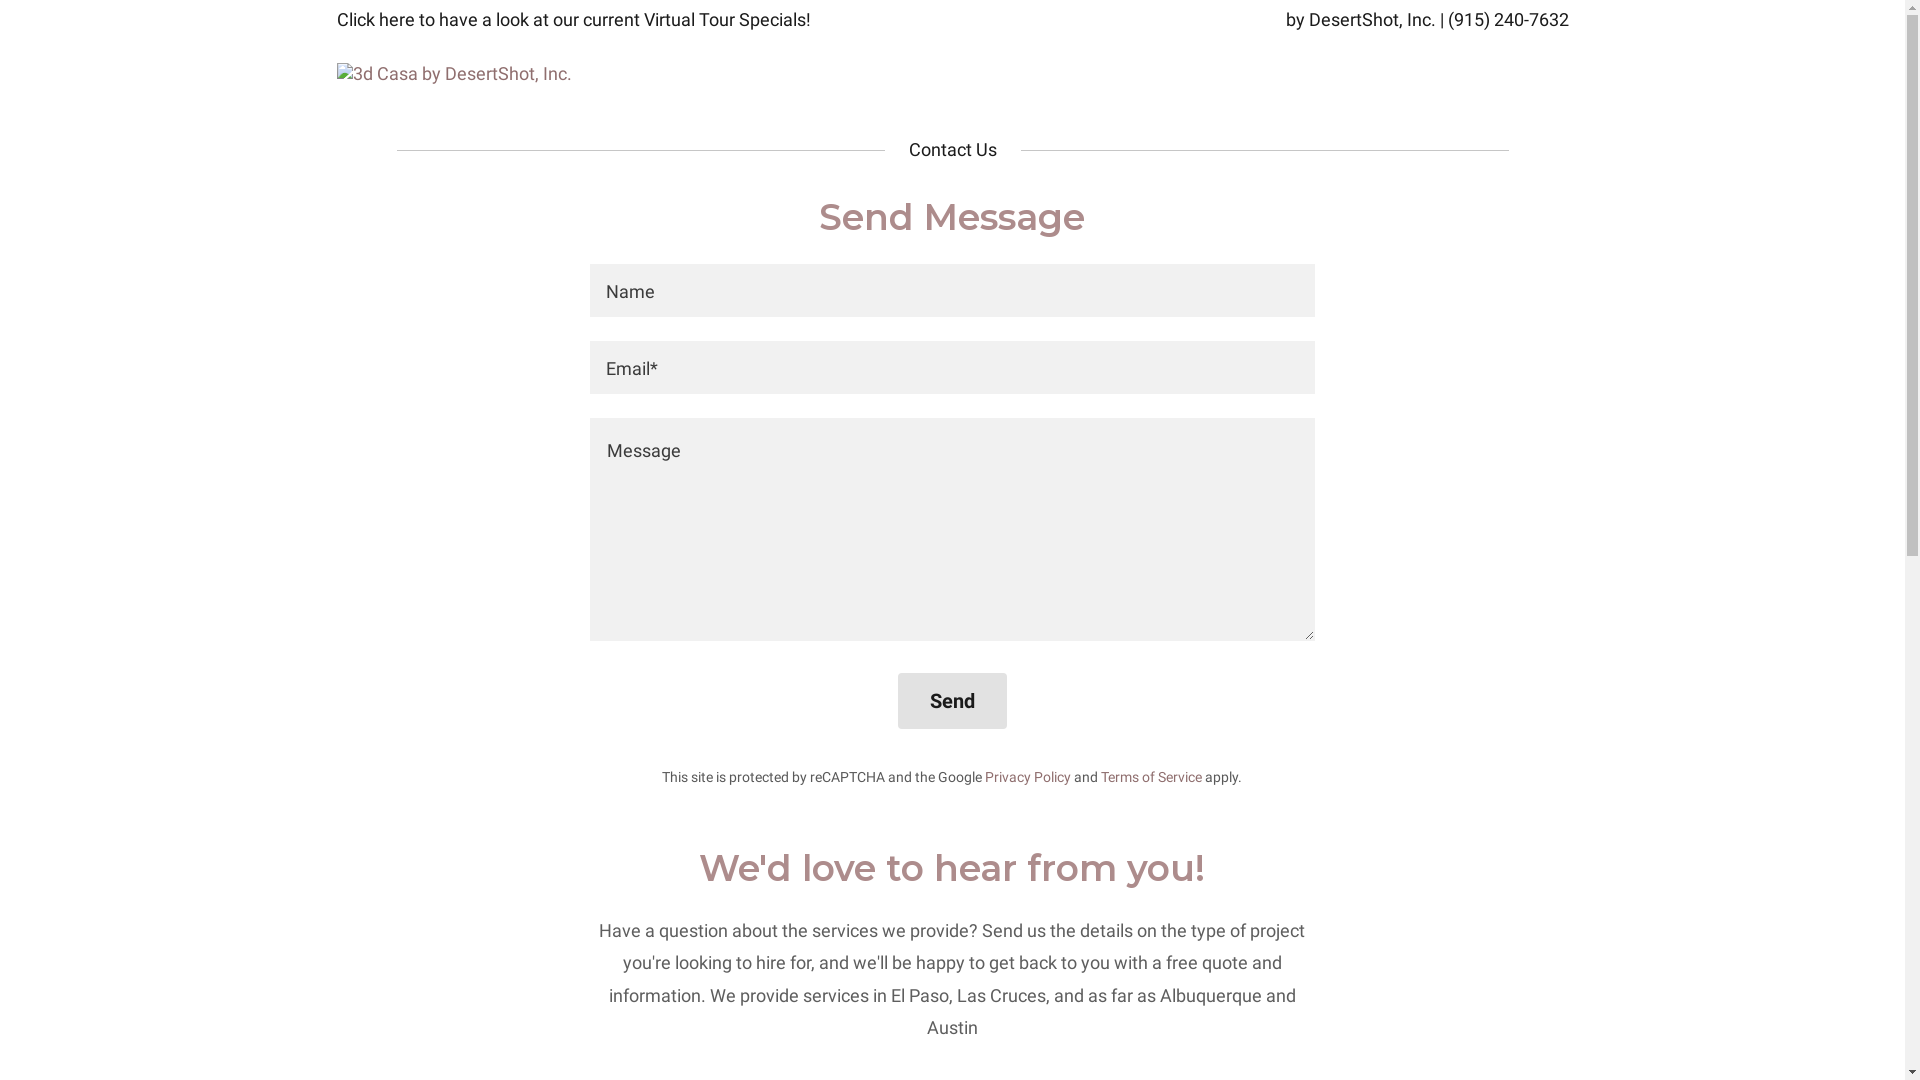  Describe the element at coordinates (454, 72) in the screenshot. I see `3d Casa by DesertShot, Inc.` at that location.